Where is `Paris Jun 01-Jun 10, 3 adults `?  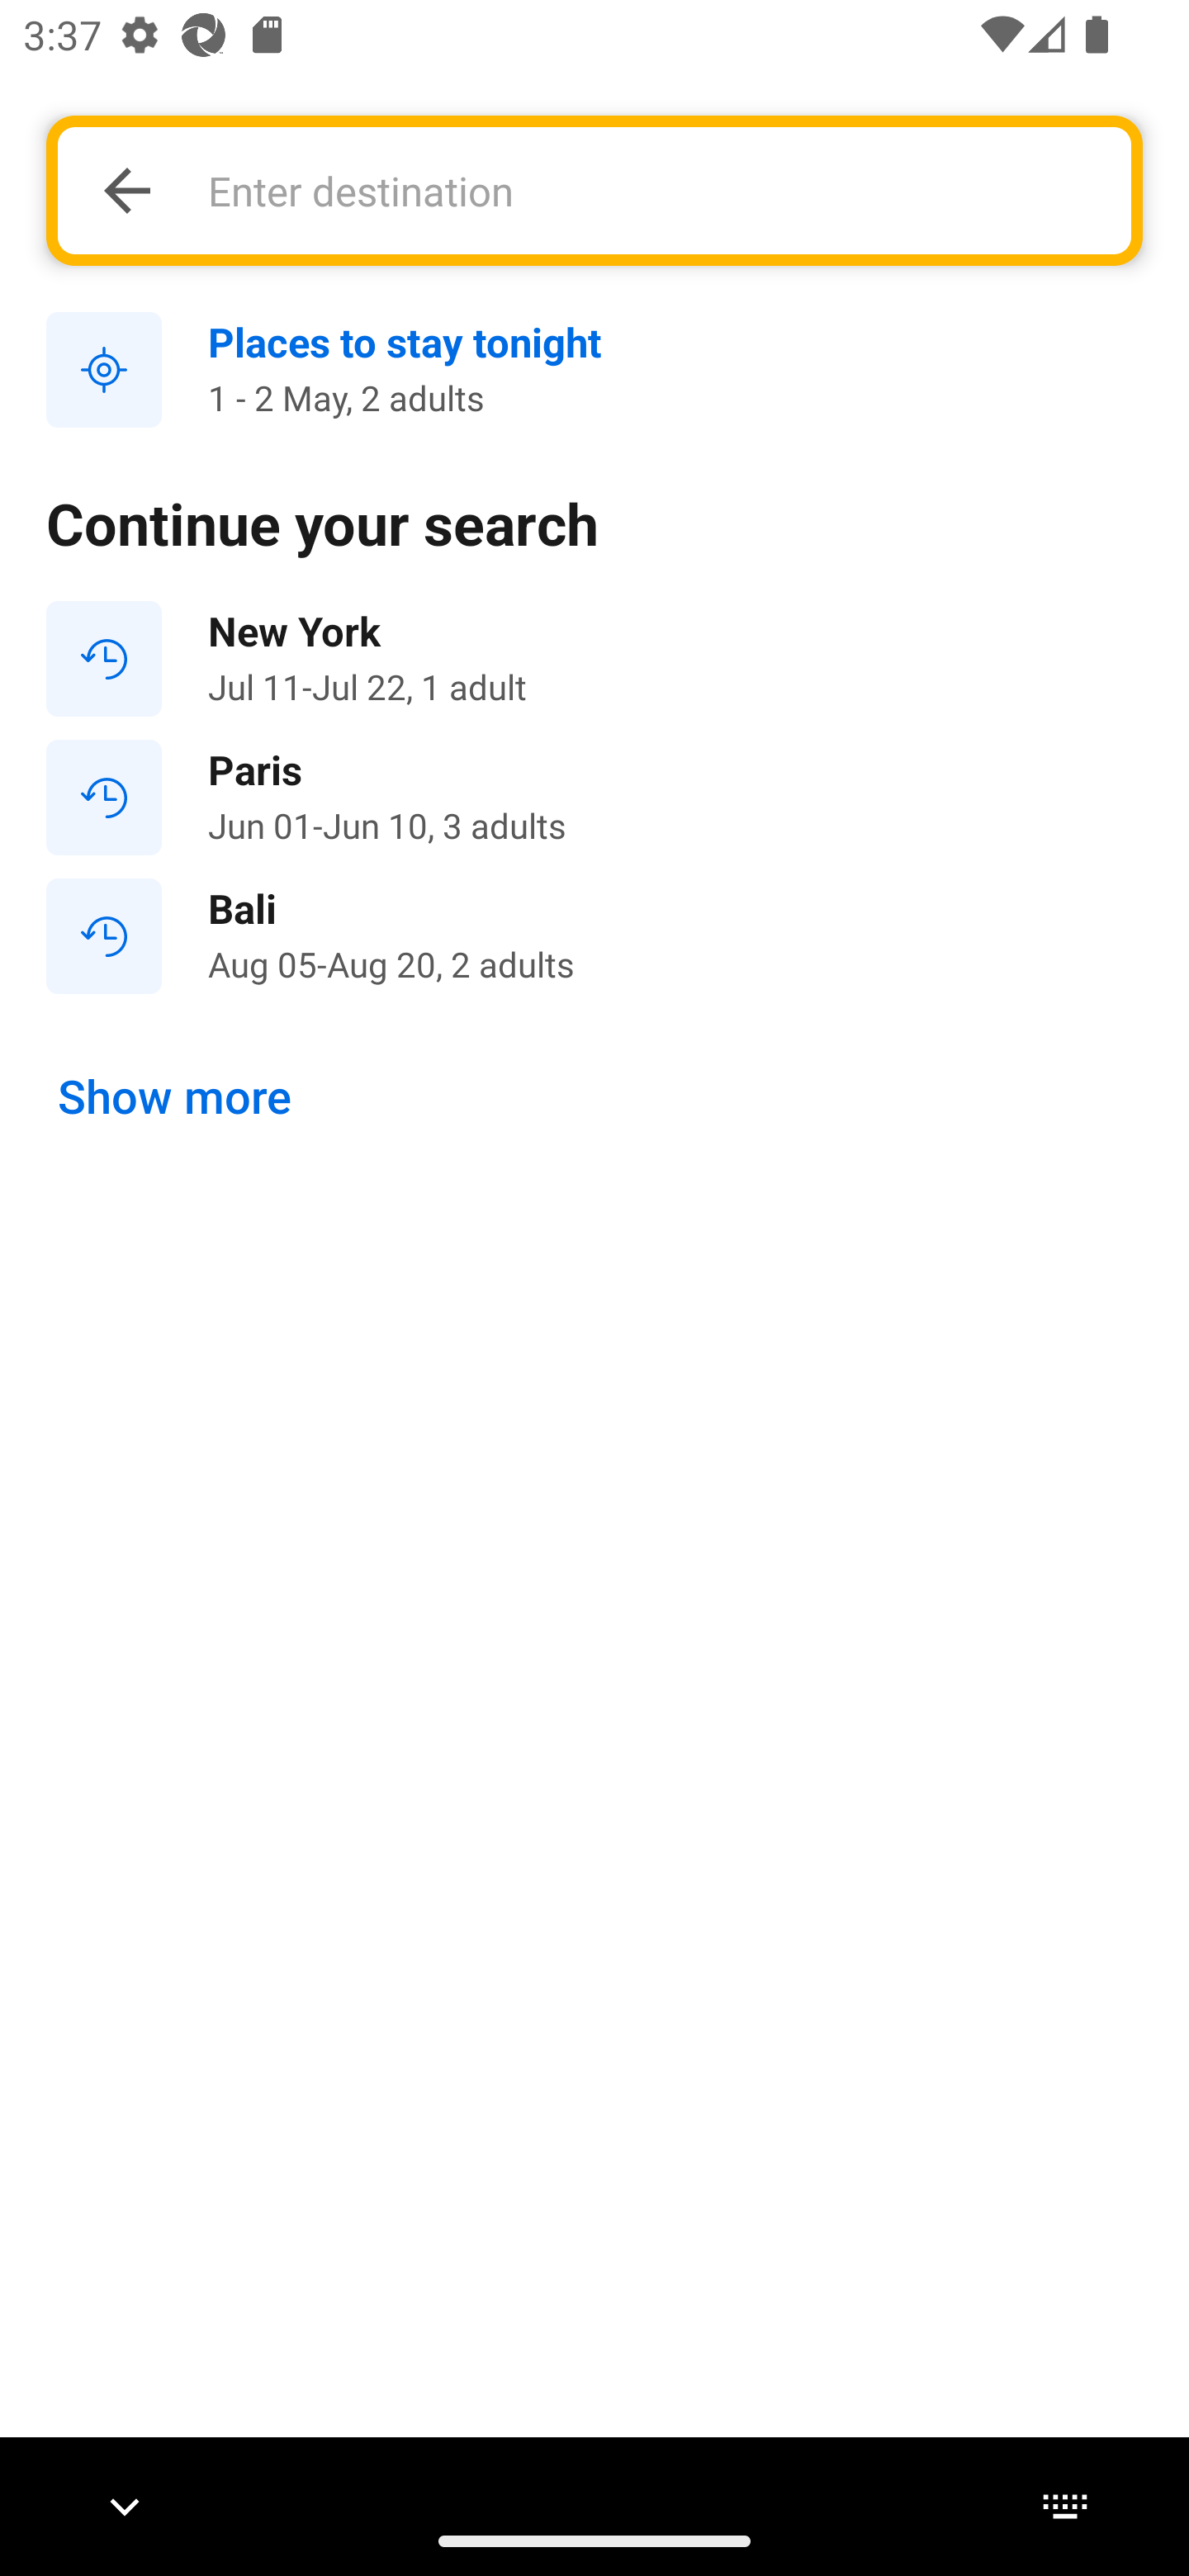
Paris Jun 01-Jun 10, 3 adults  is located at coordinates (594, 798).